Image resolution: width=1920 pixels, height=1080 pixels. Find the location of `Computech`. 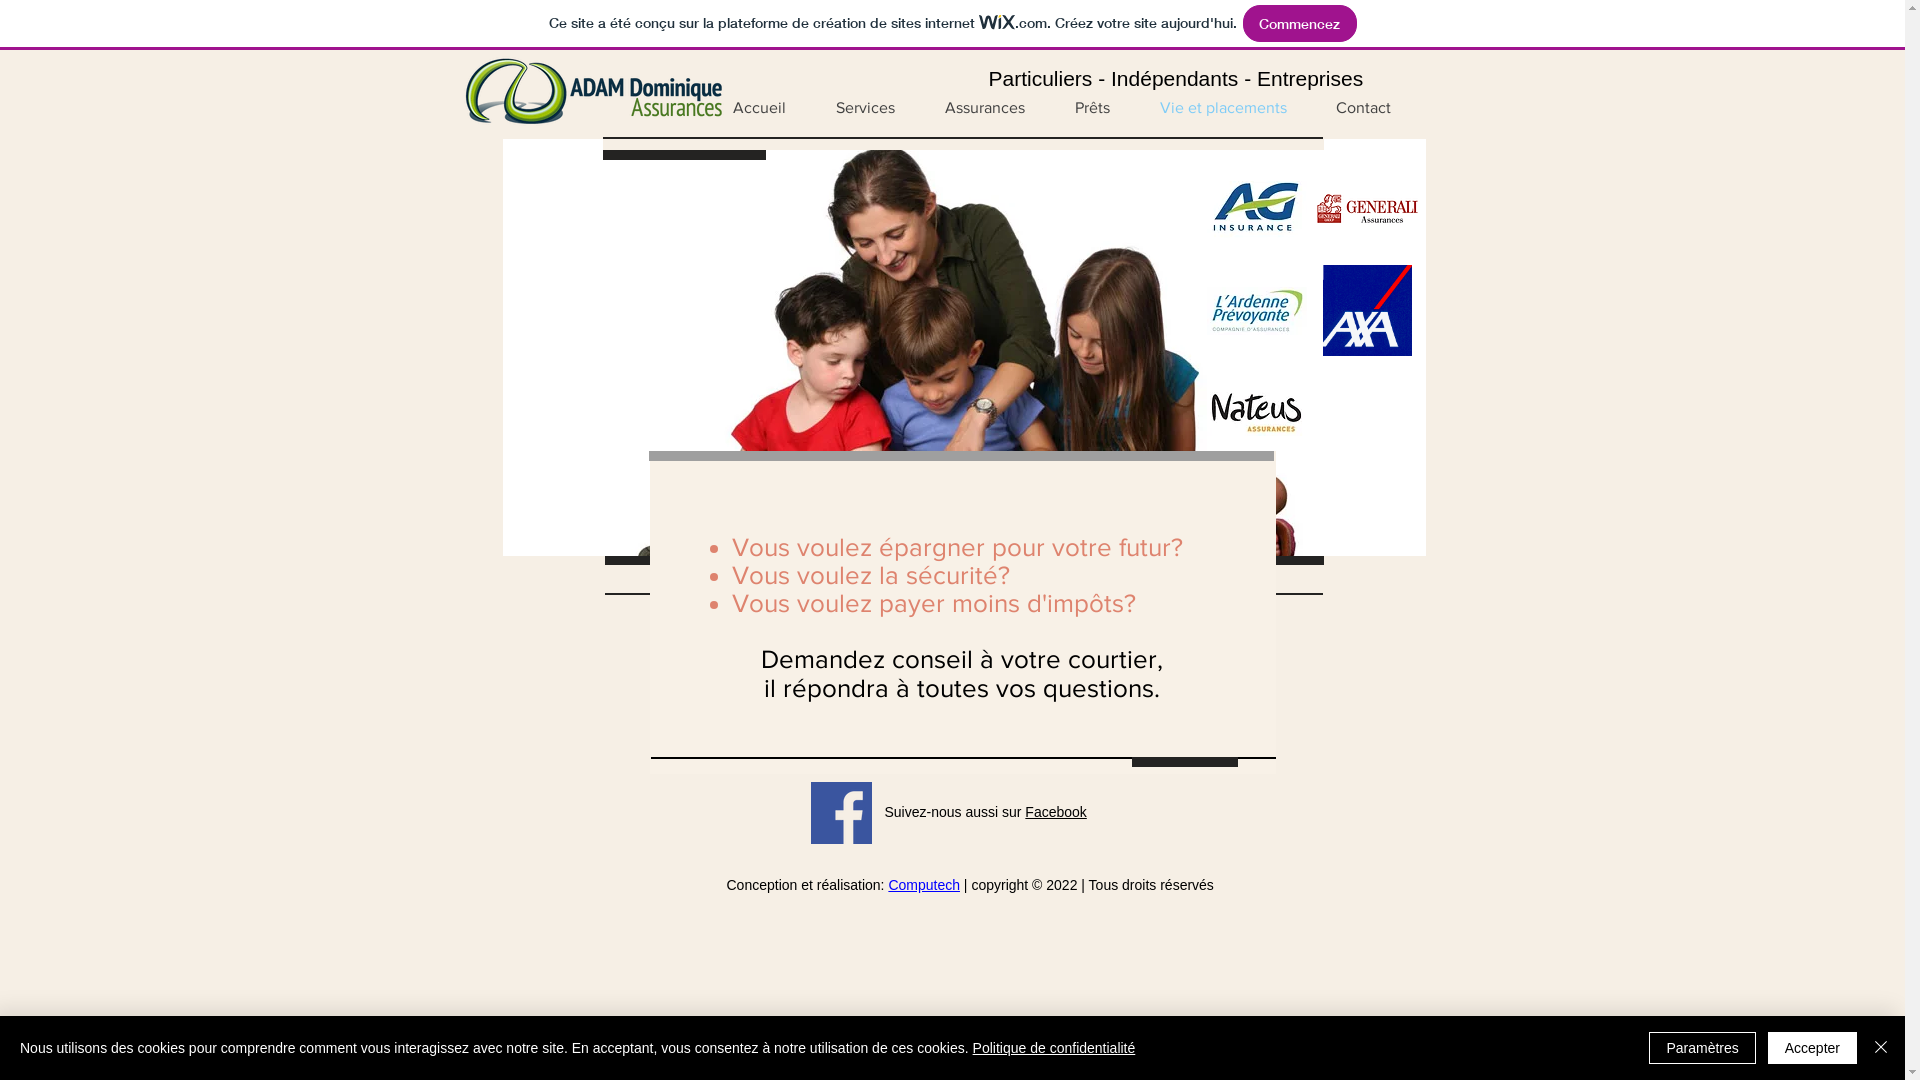

Computech is located at coordinates (924, 885).